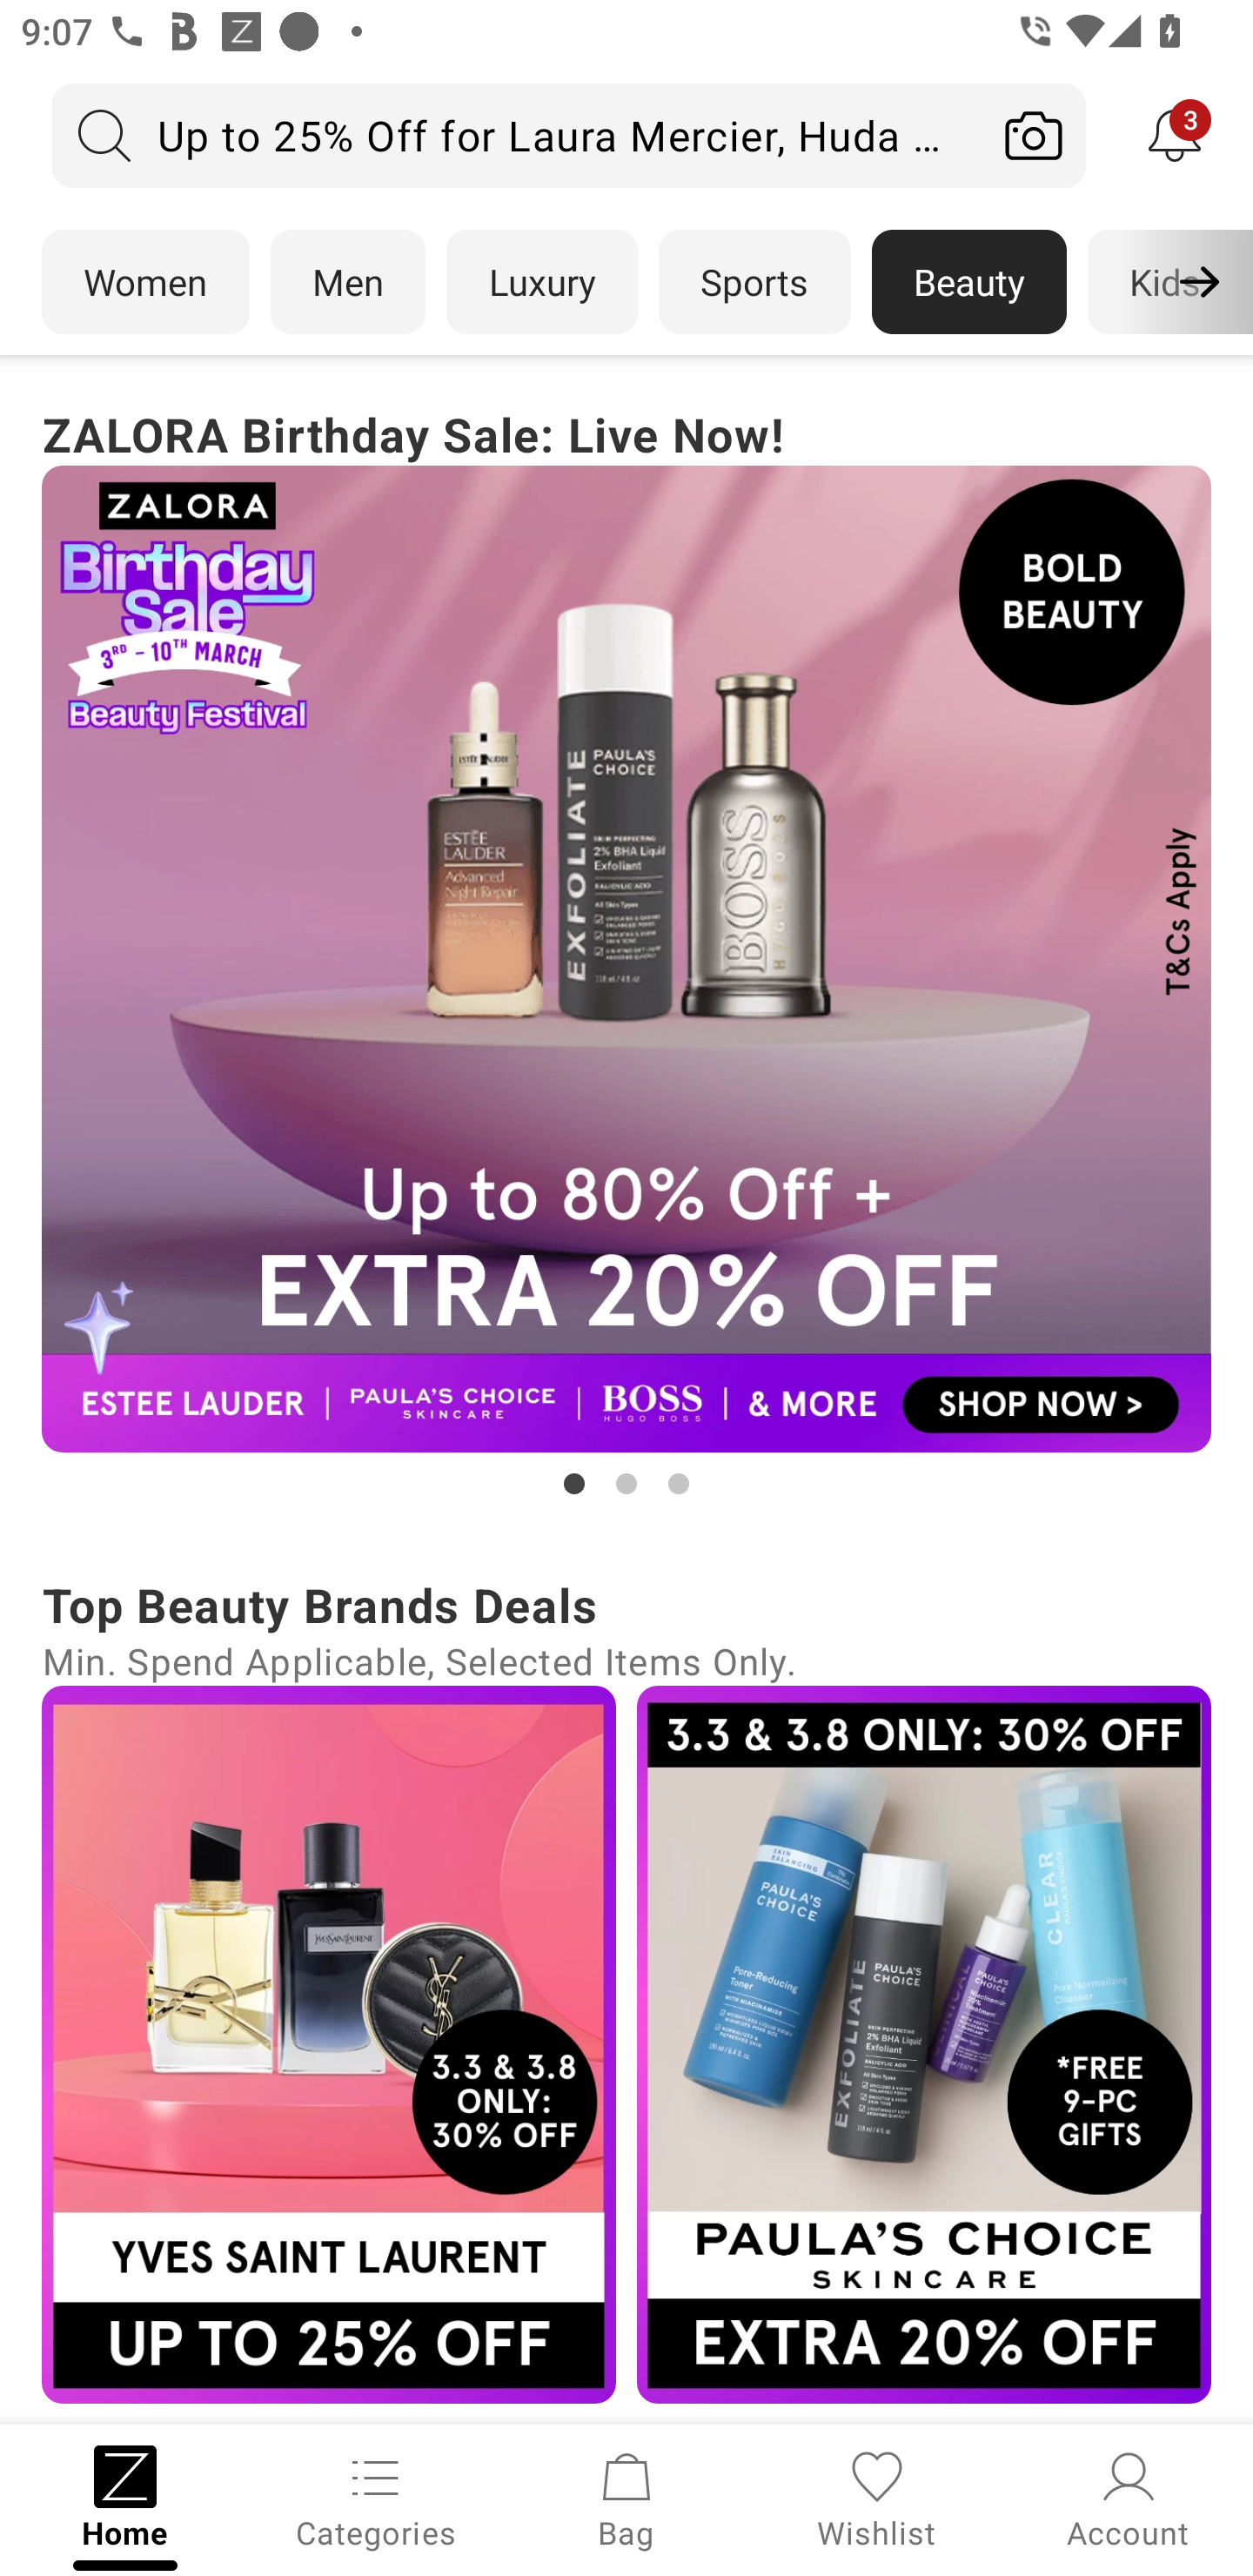 The width and height of the screenshot is (1253, 2576). I want to click on Sports, so click(754, 282).